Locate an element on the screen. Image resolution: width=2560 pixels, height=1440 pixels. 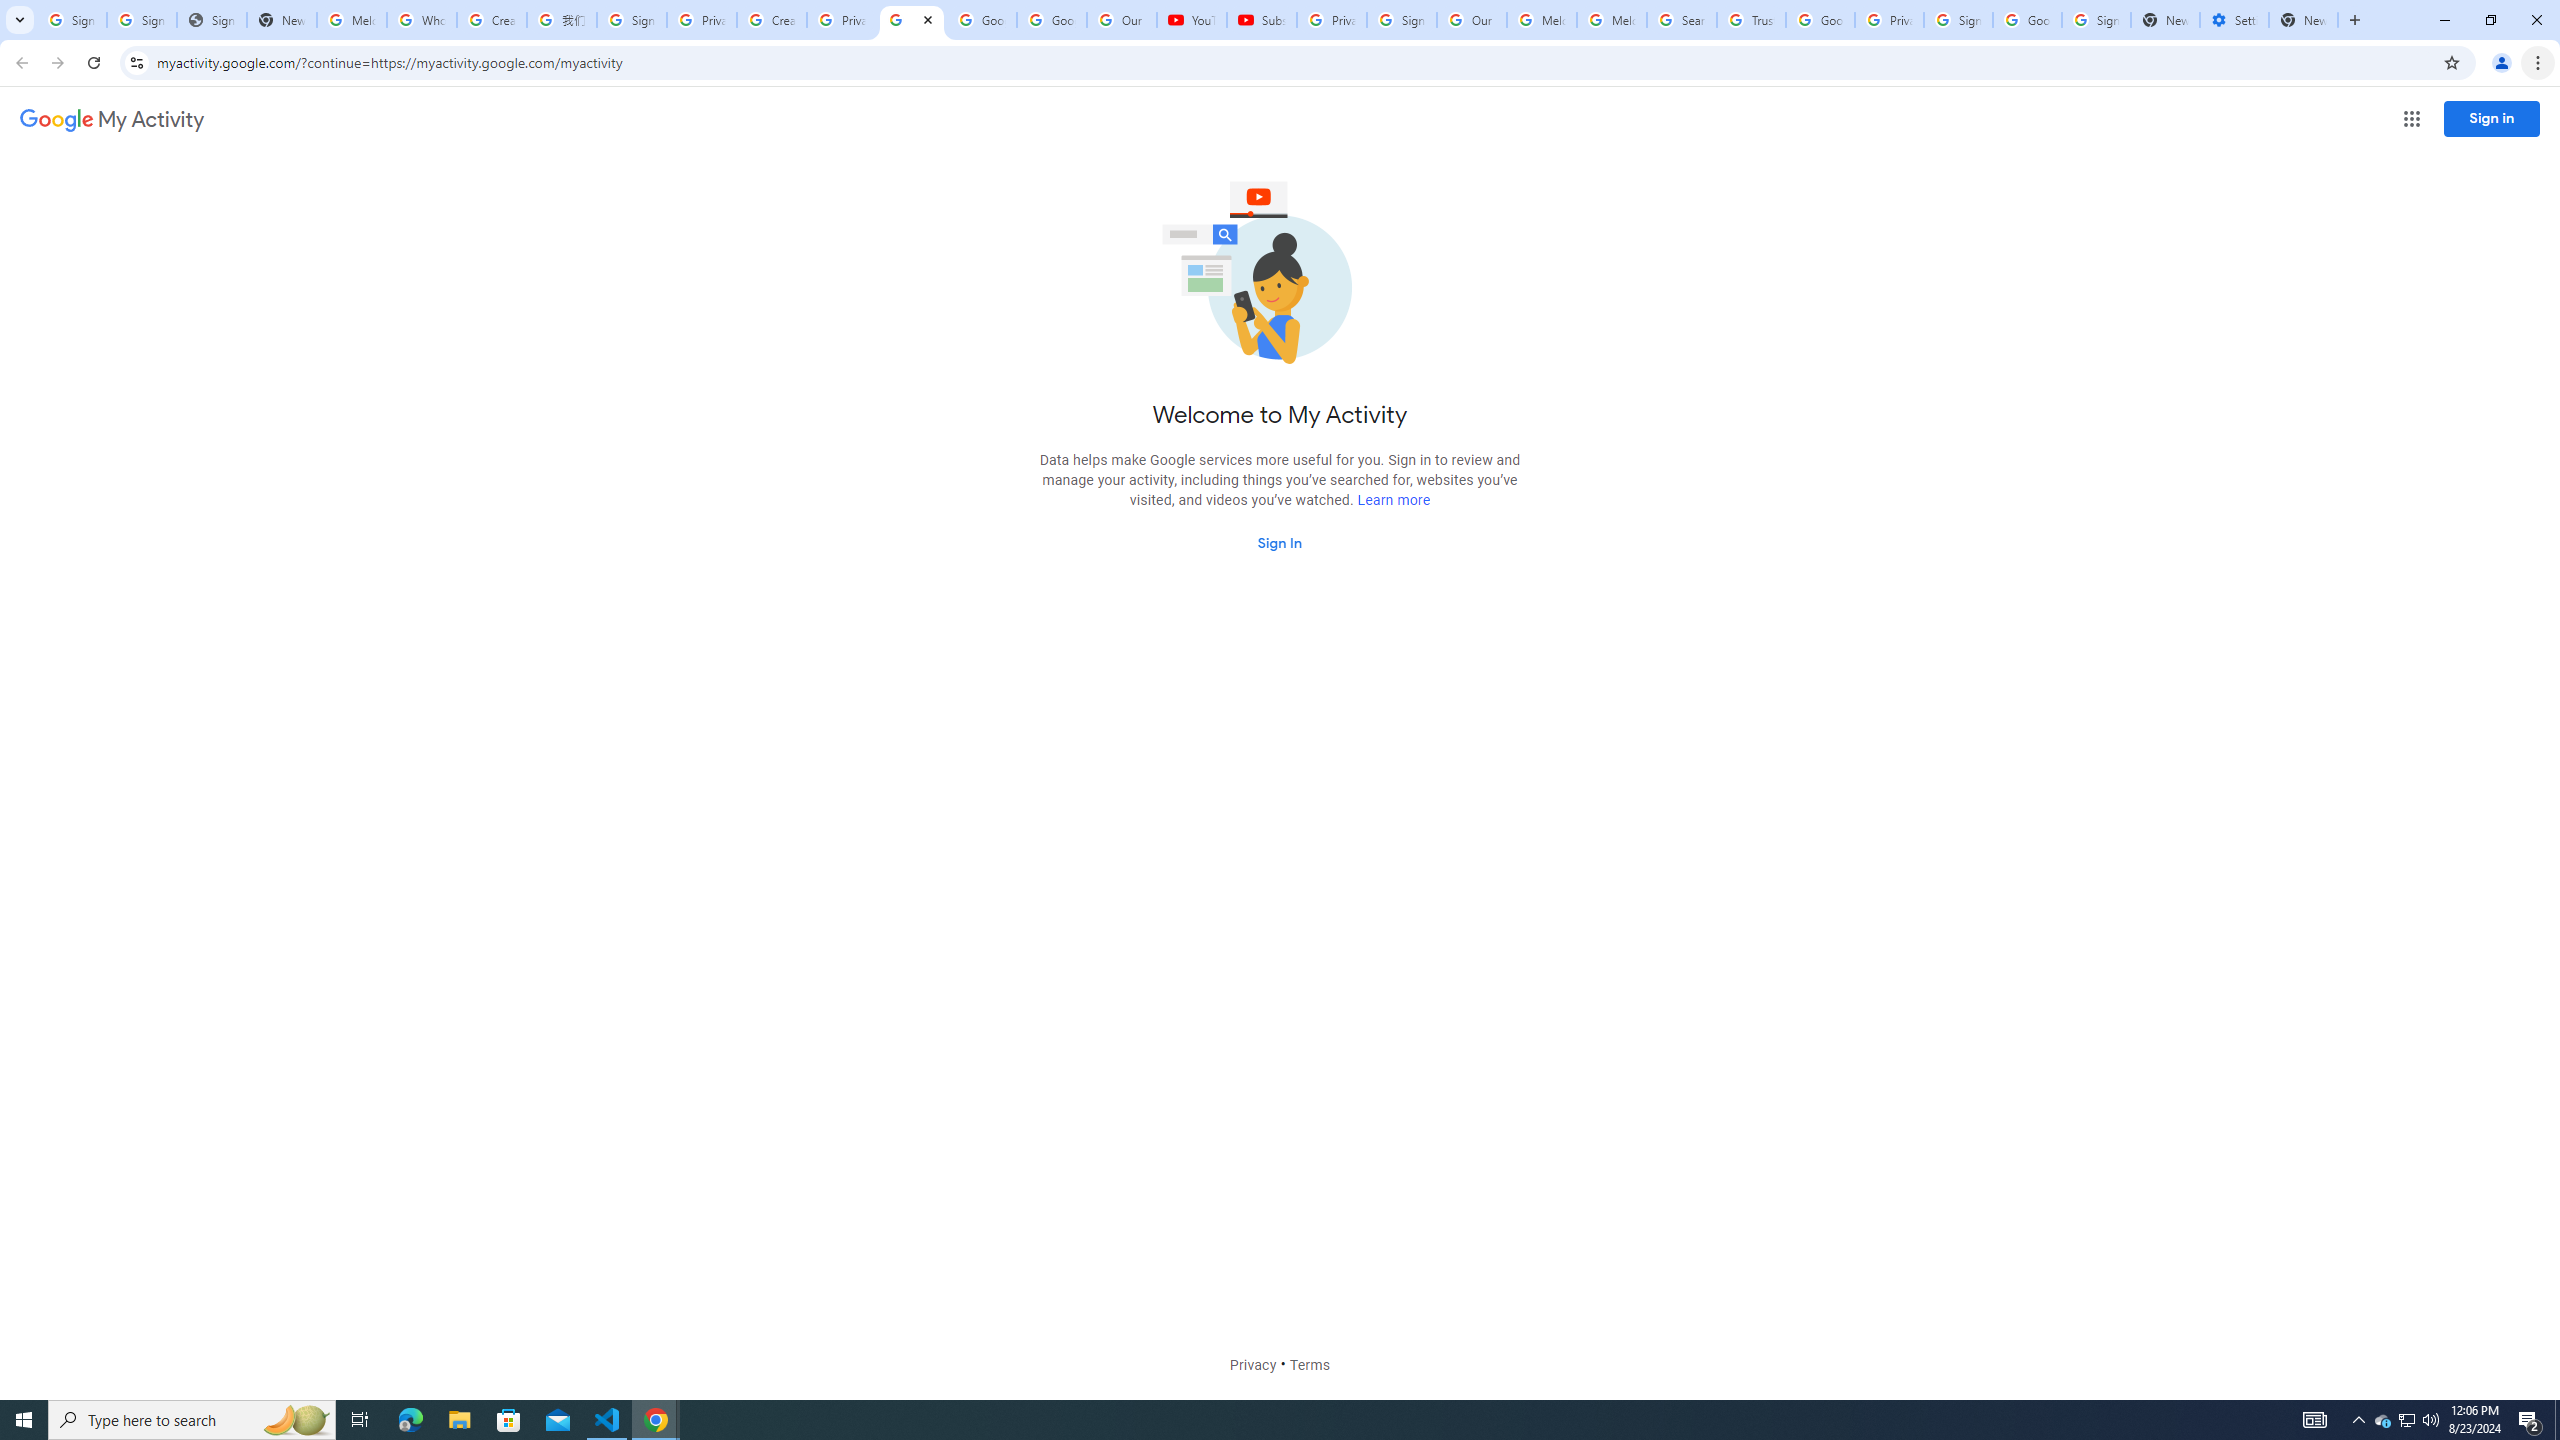
Subscriptions - YouTube is located at coordinates (1262, 20).